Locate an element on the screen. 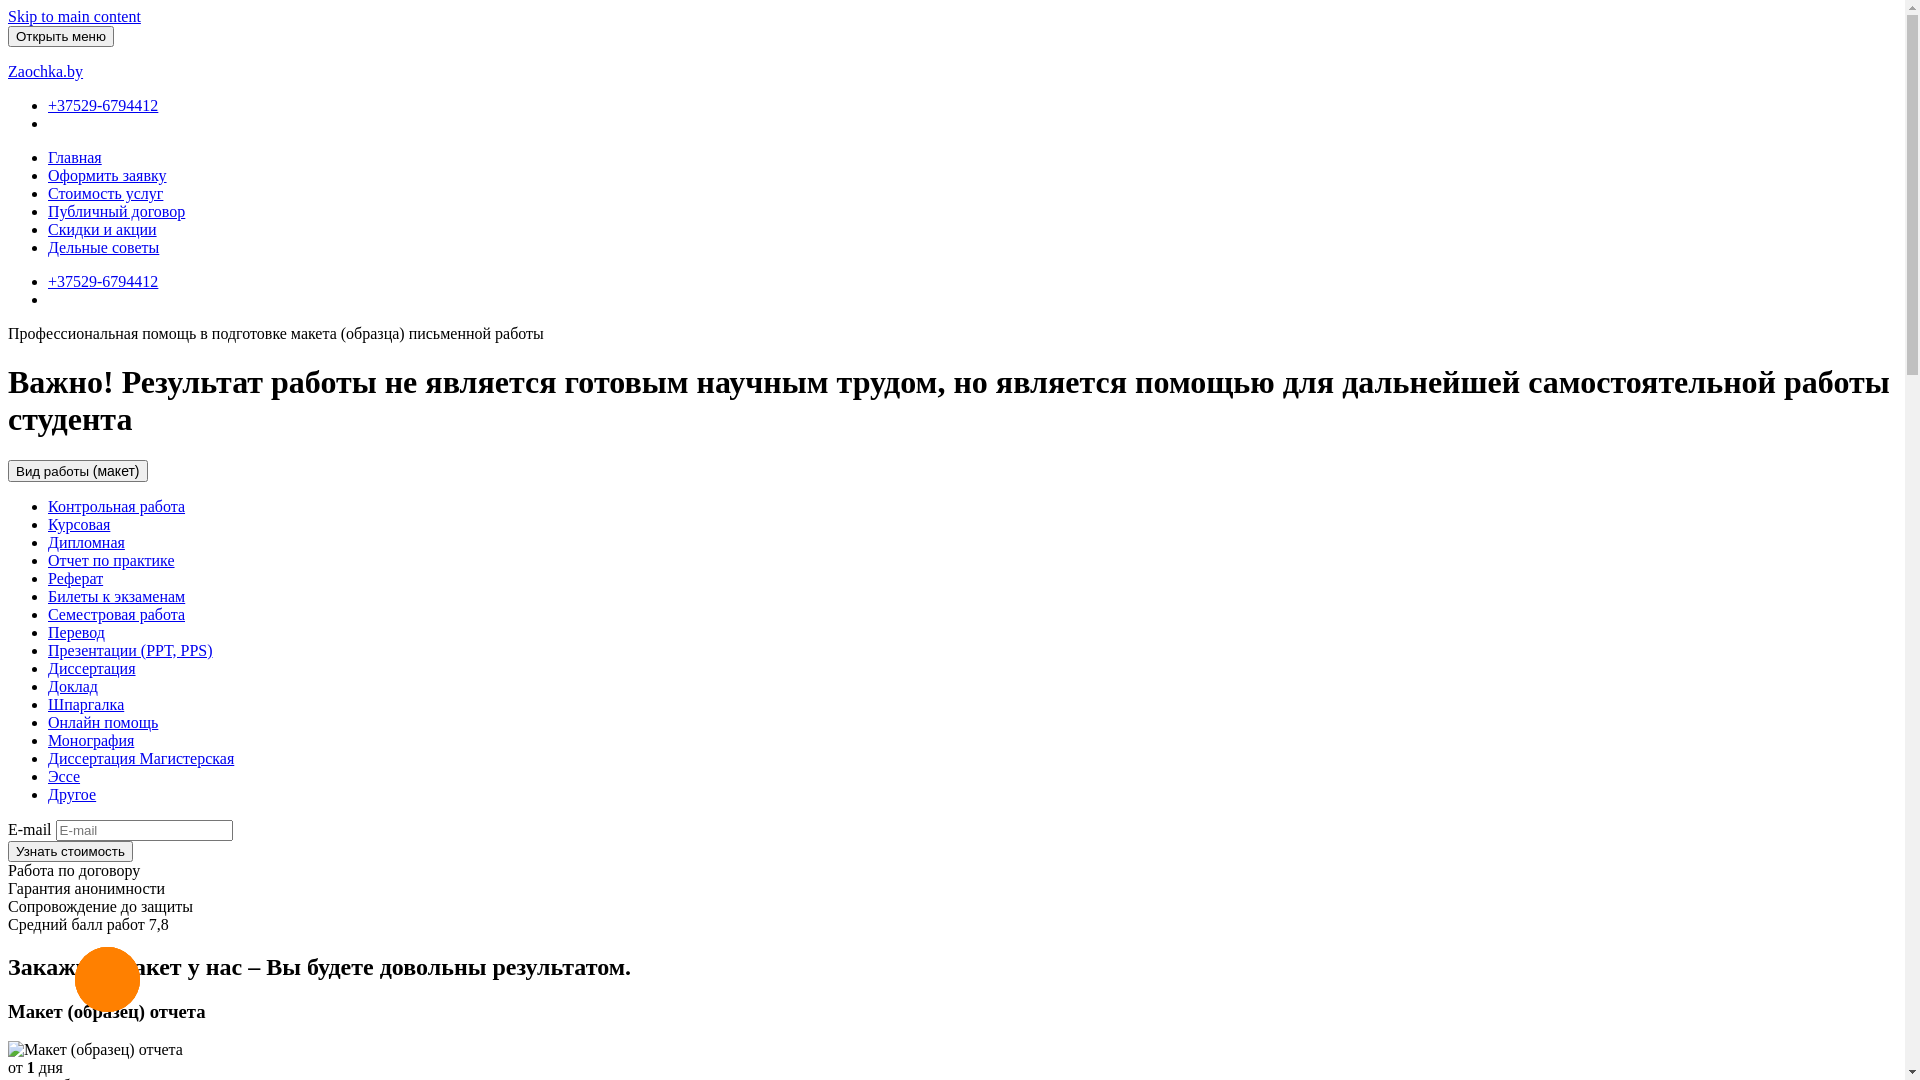  +37529-6794412 is located at coordinates (103, 282).